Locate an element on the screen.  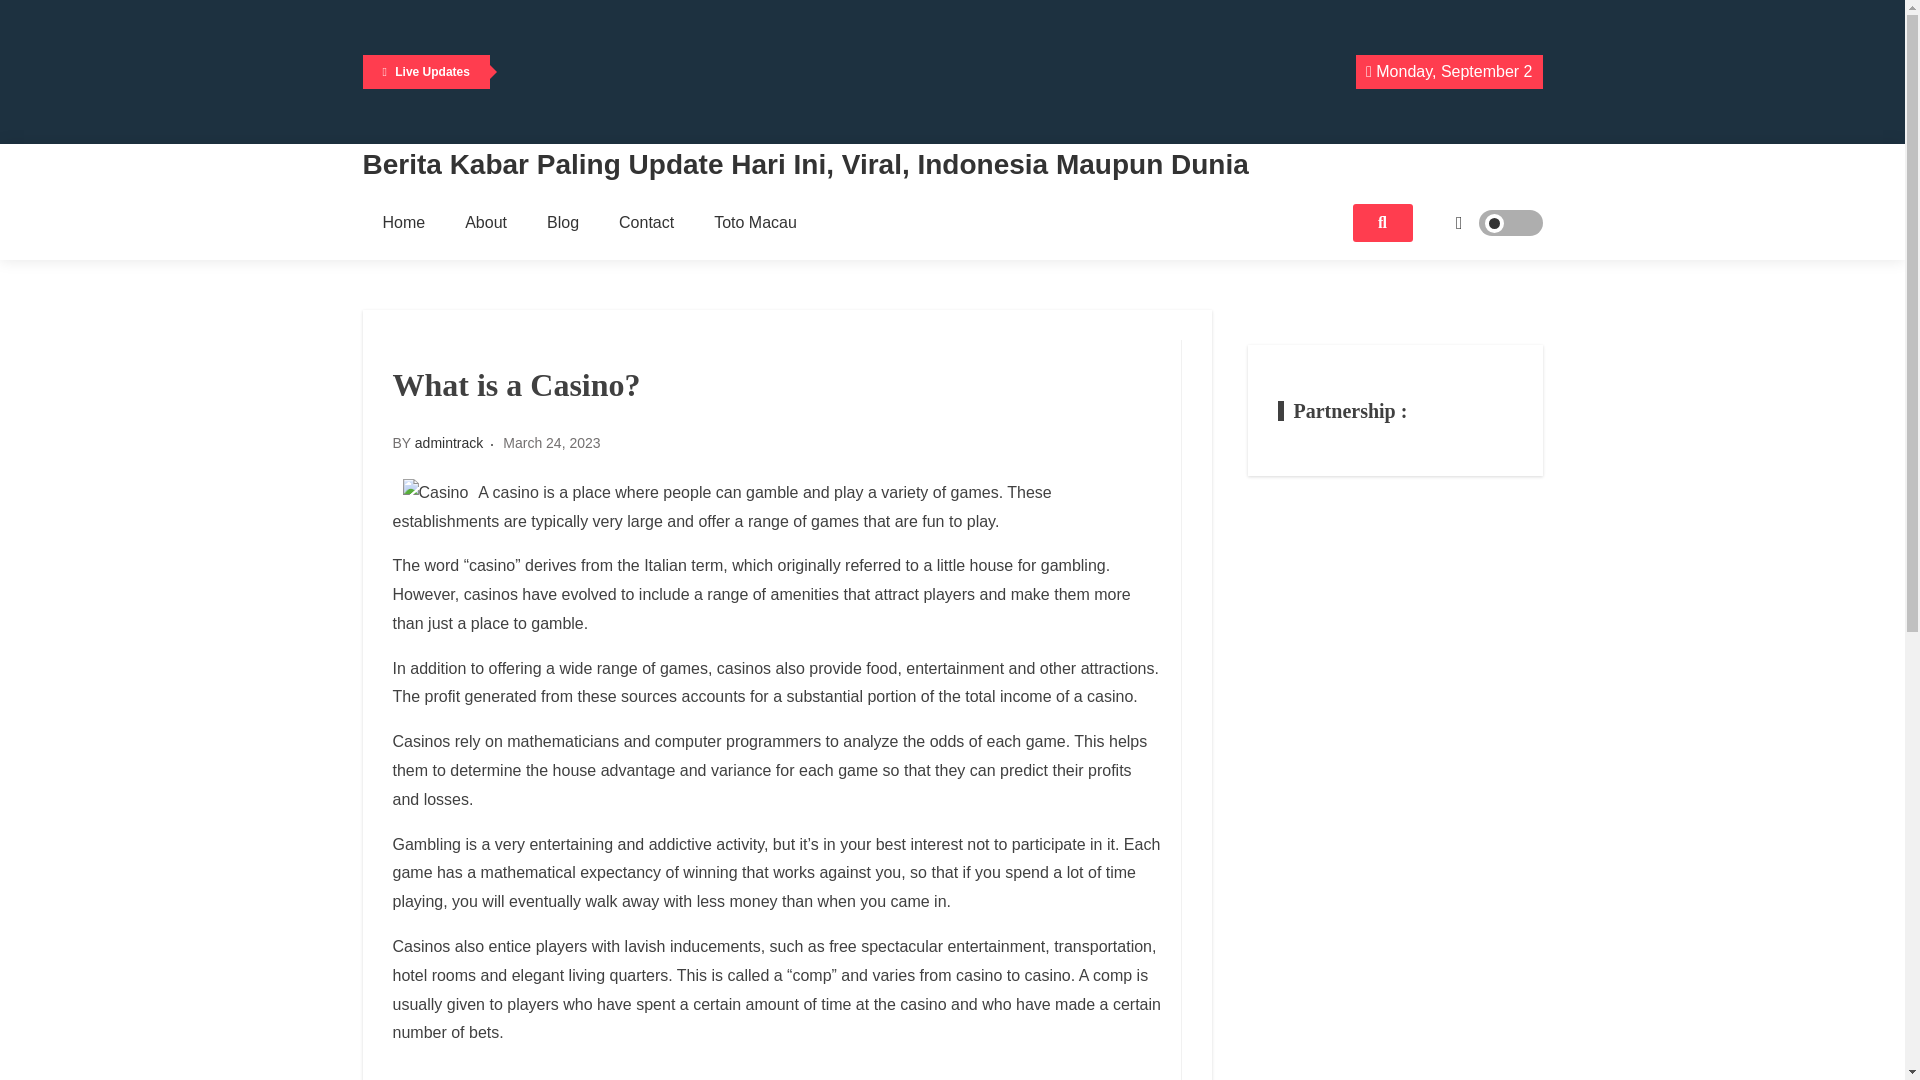
Toto Macau is located at coordinates (755, 222).